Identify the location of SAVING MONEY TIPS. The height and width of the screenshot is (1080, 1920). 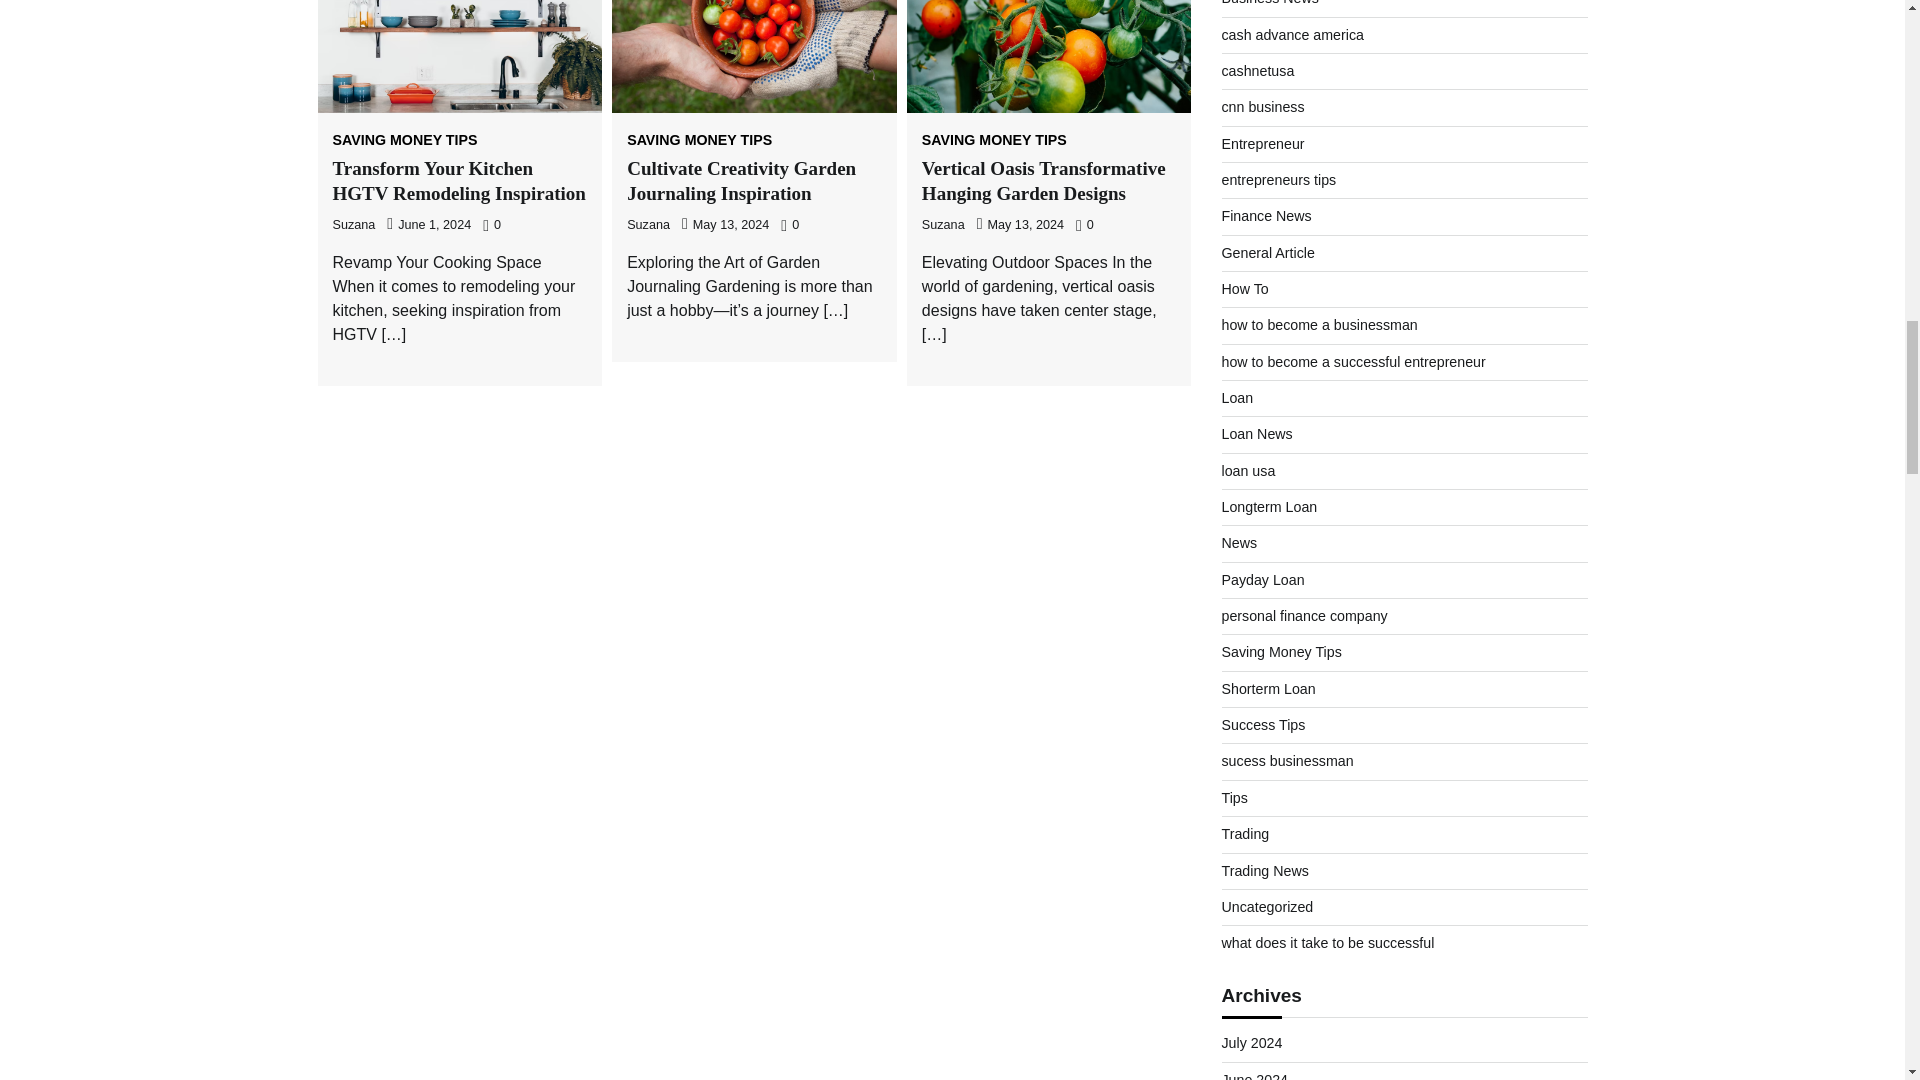
(404, 139).